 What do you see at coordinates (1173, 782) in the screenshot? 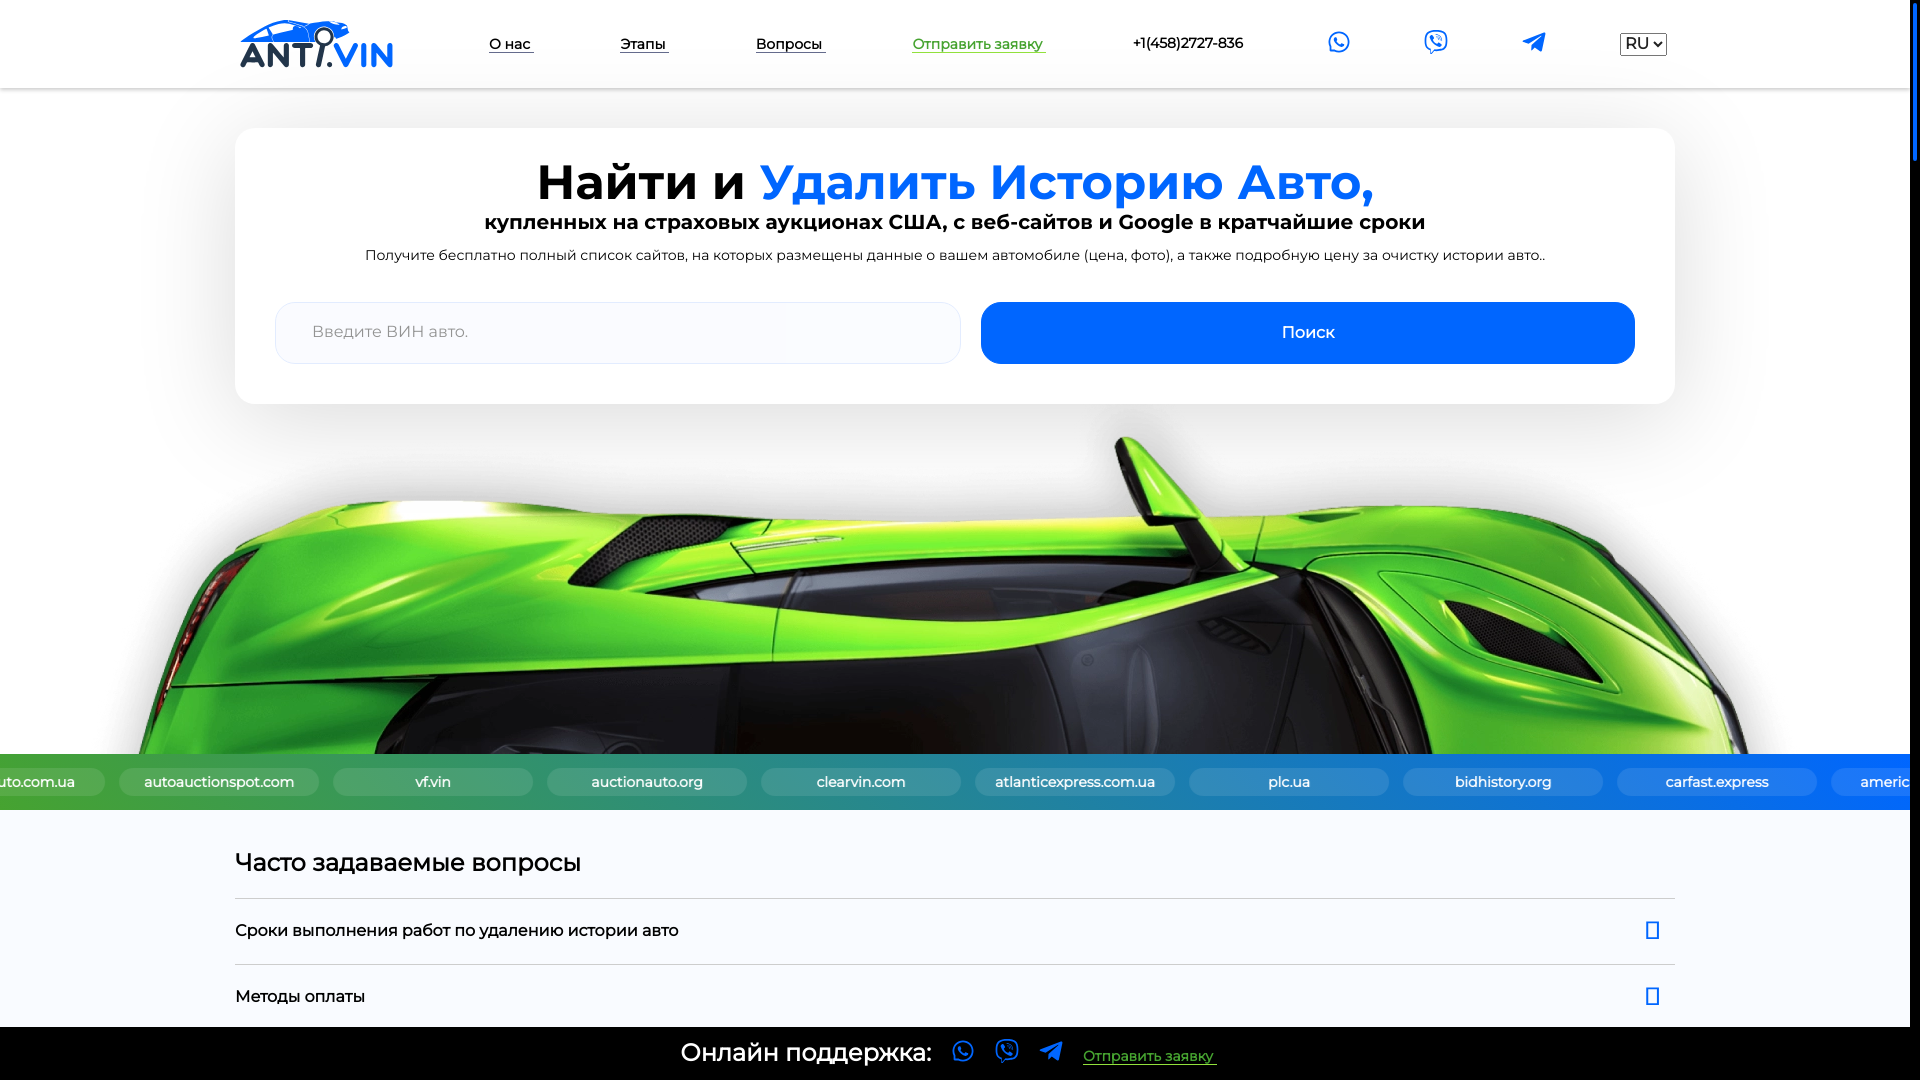
I see `auctionauto.org` at bounding box center [1173, 782].